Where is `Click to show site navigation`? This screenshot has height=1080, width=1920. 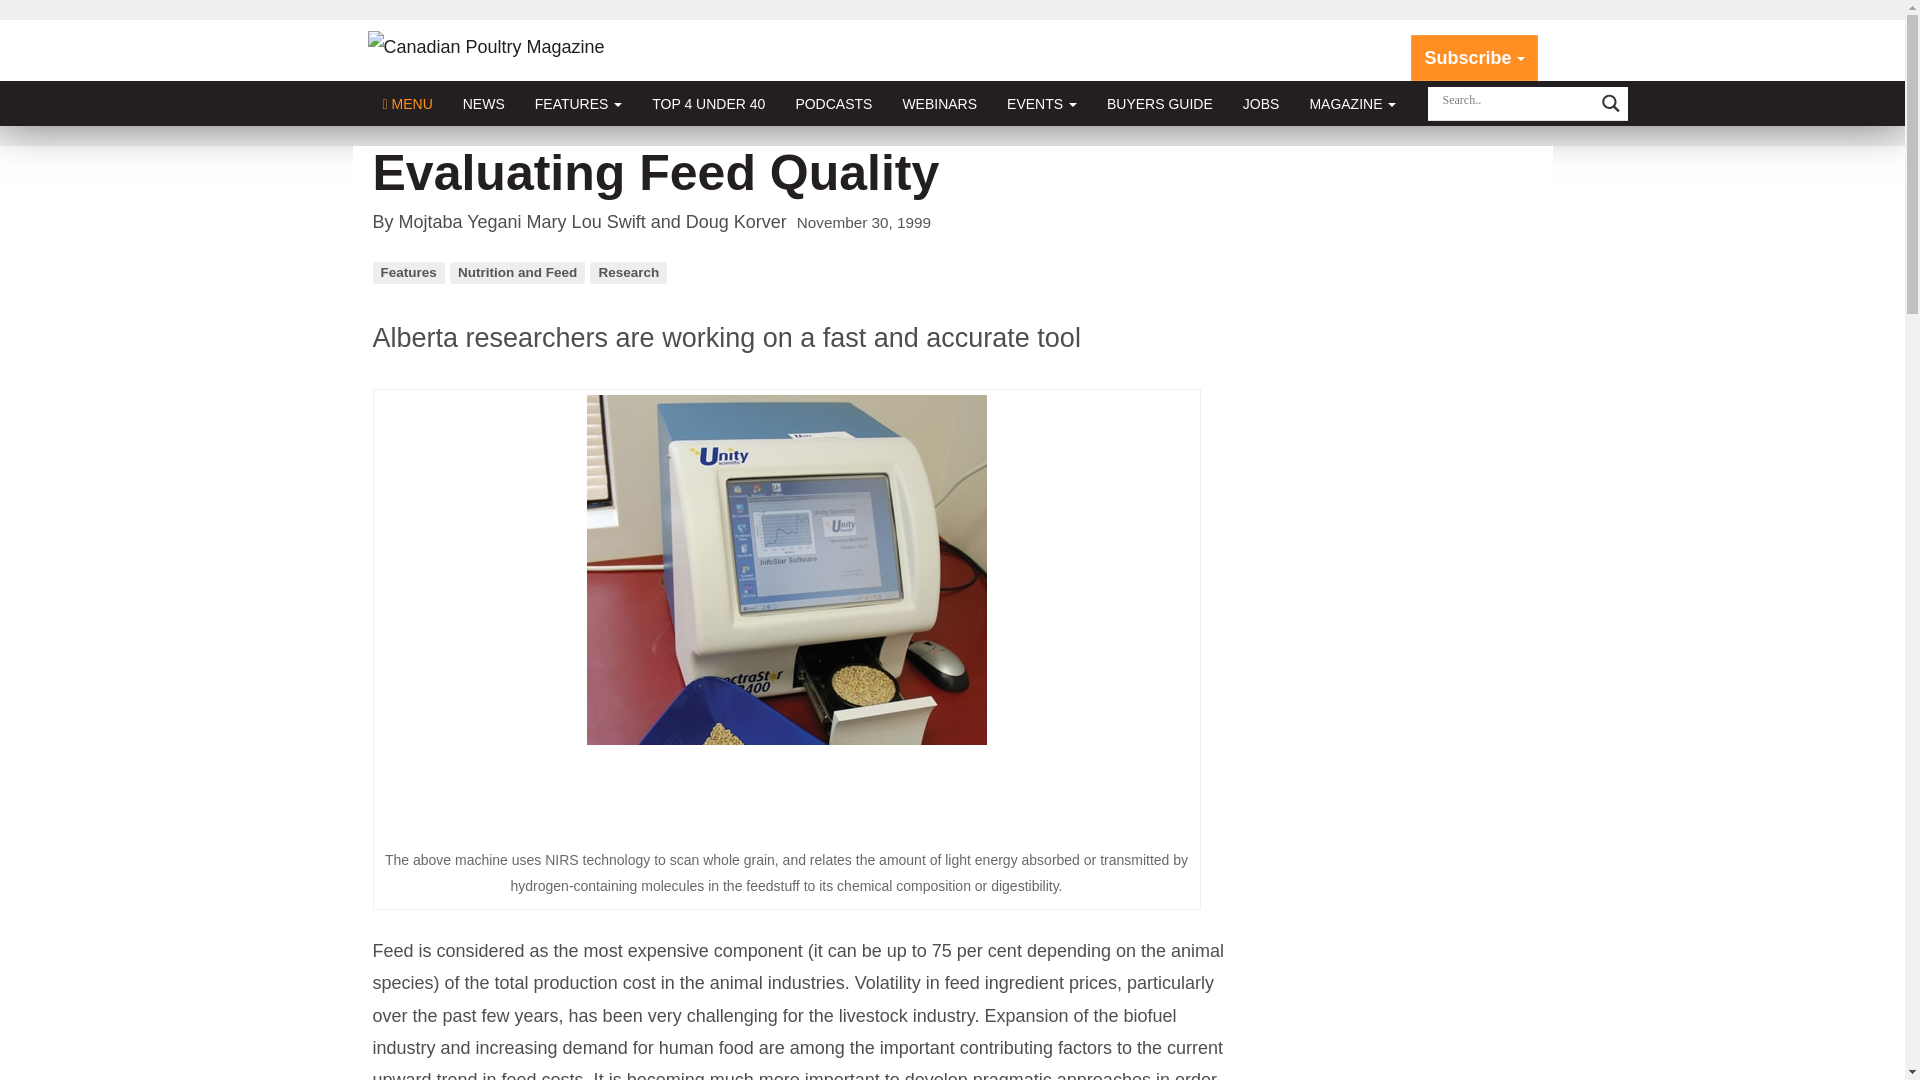
Click to show site navigation is located at coordinates (408, 104).